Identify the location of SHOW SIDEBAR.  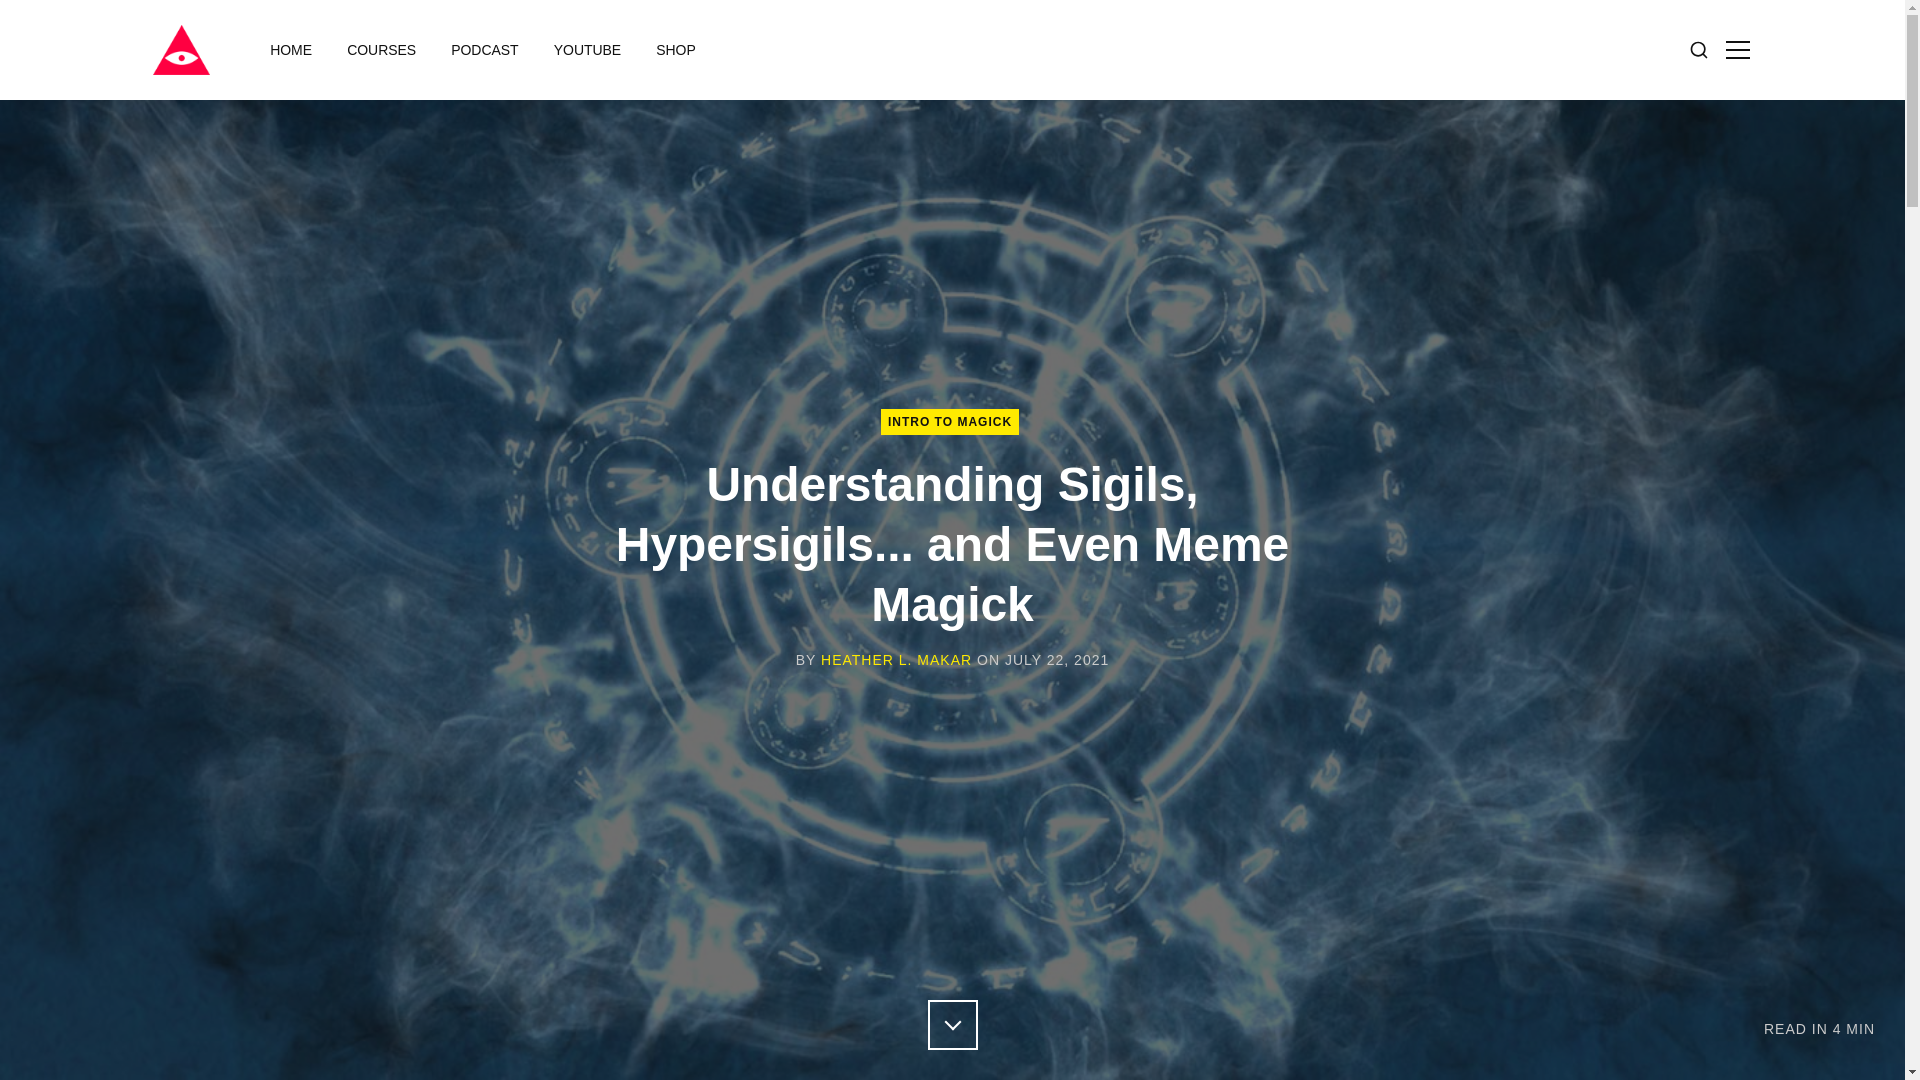
(1736, 49).